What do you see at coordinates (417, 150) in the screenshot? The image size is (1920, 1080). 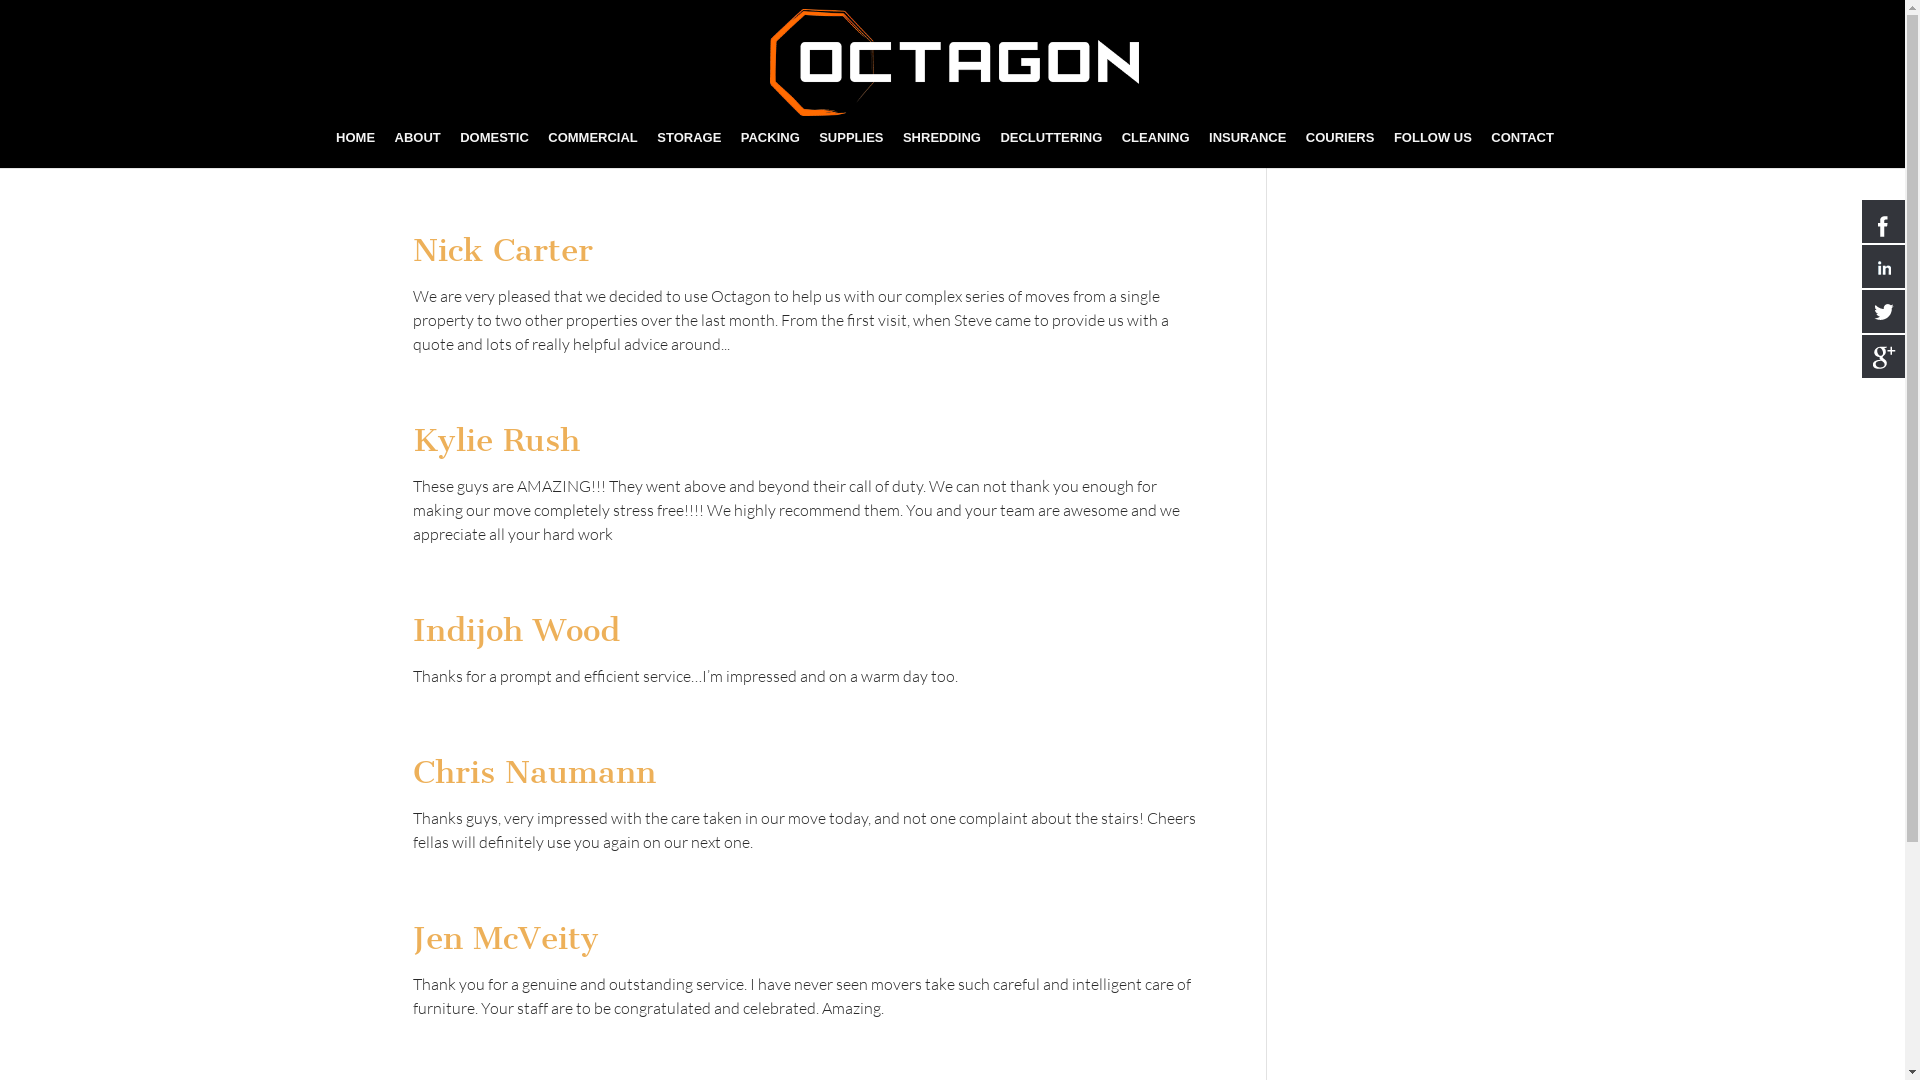 I see `ABOUT` at bounding box center [417, 150].